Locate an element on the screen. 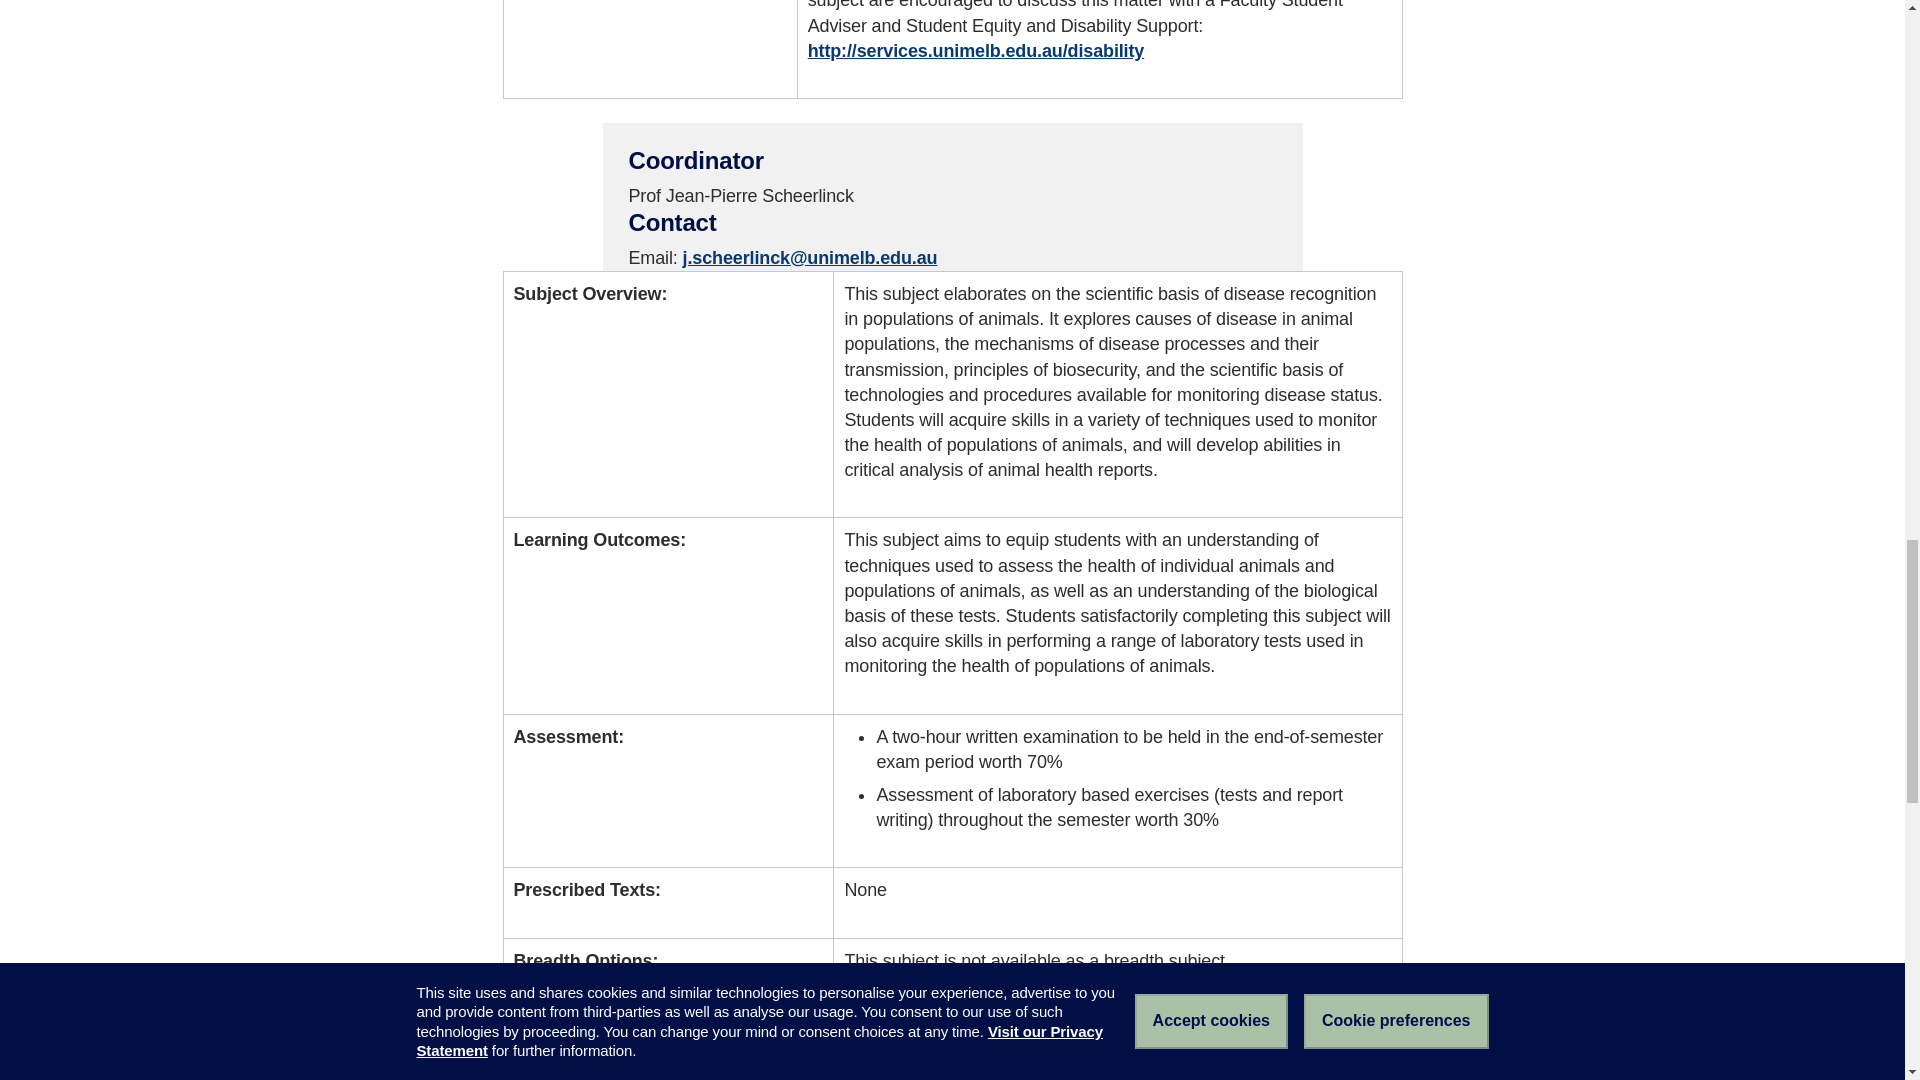  Master of Biotechnology is located at coordinates (947, 1074).